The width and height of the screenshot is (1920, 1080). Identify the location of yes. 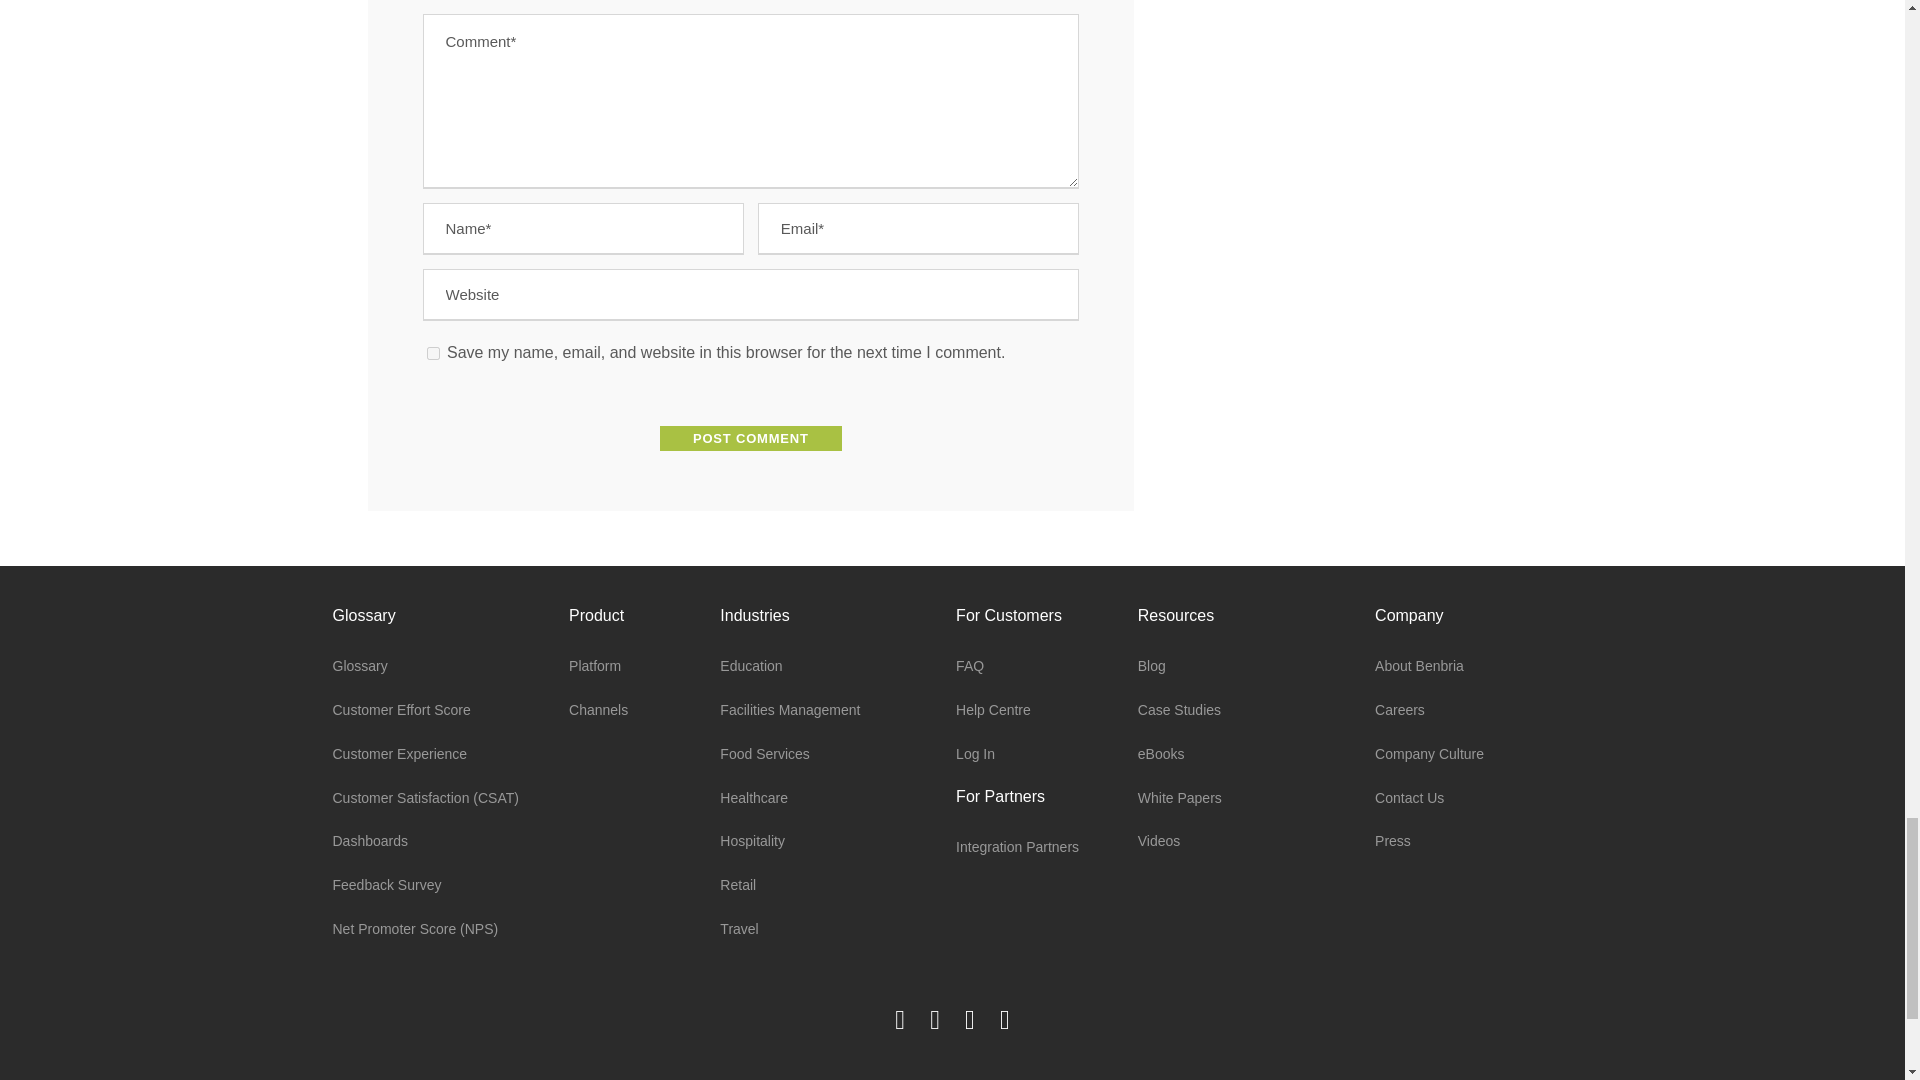
(432, 352).